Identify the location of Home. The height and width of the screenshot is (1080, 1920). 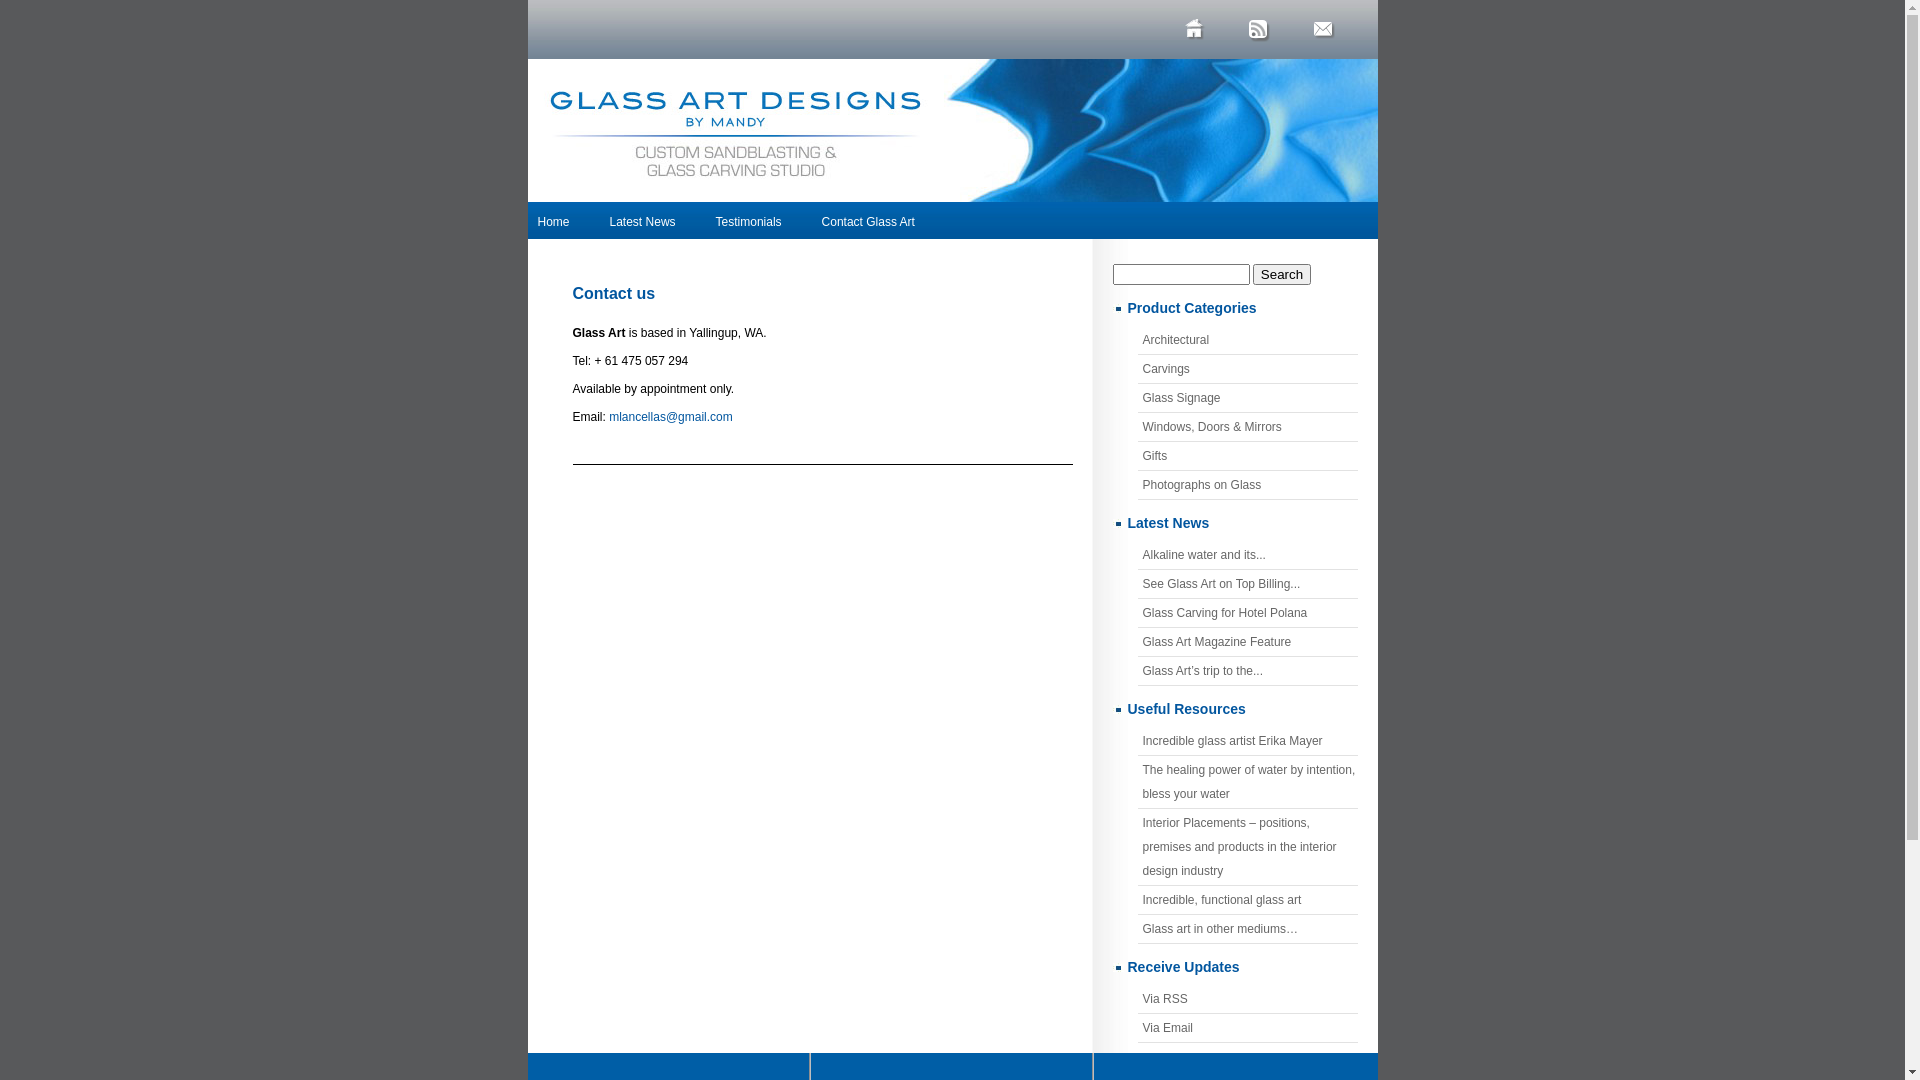
(1203, 32).